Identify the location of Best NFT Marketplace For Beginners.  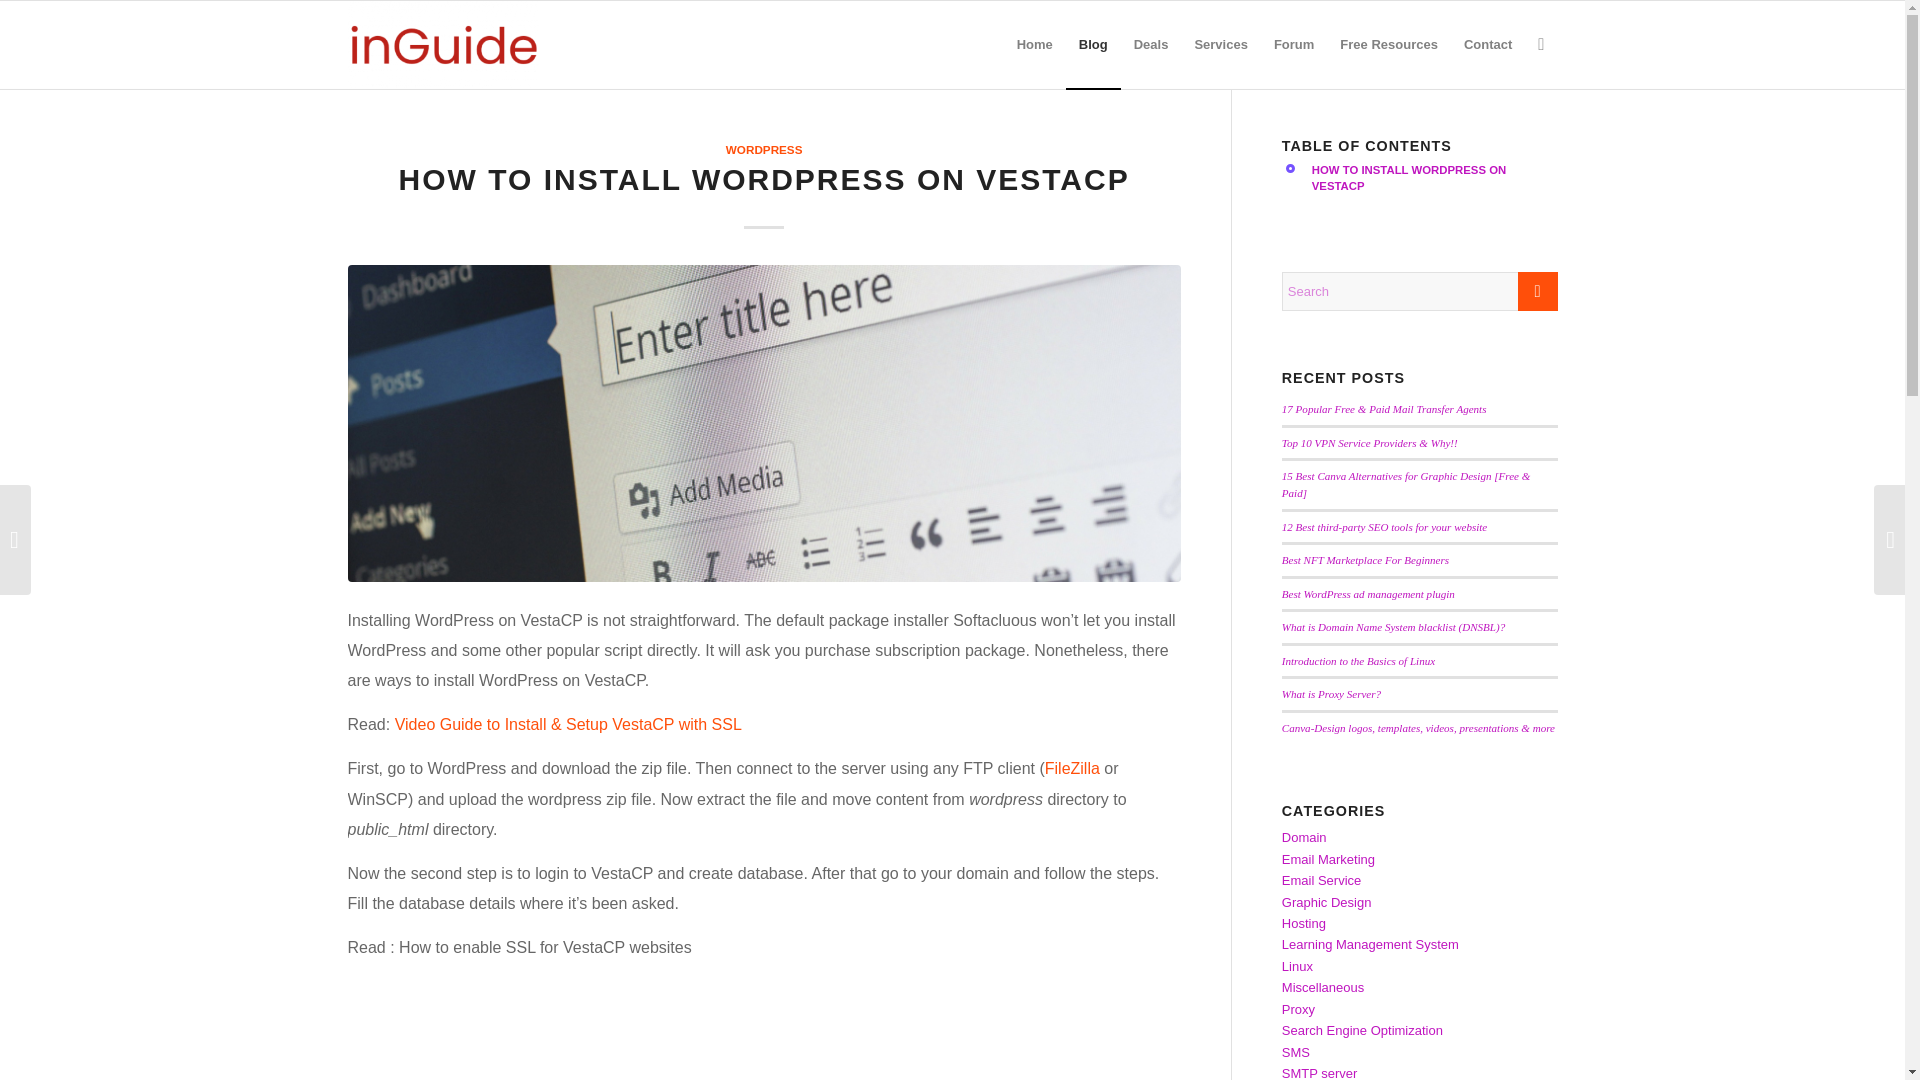
(1366, 560).